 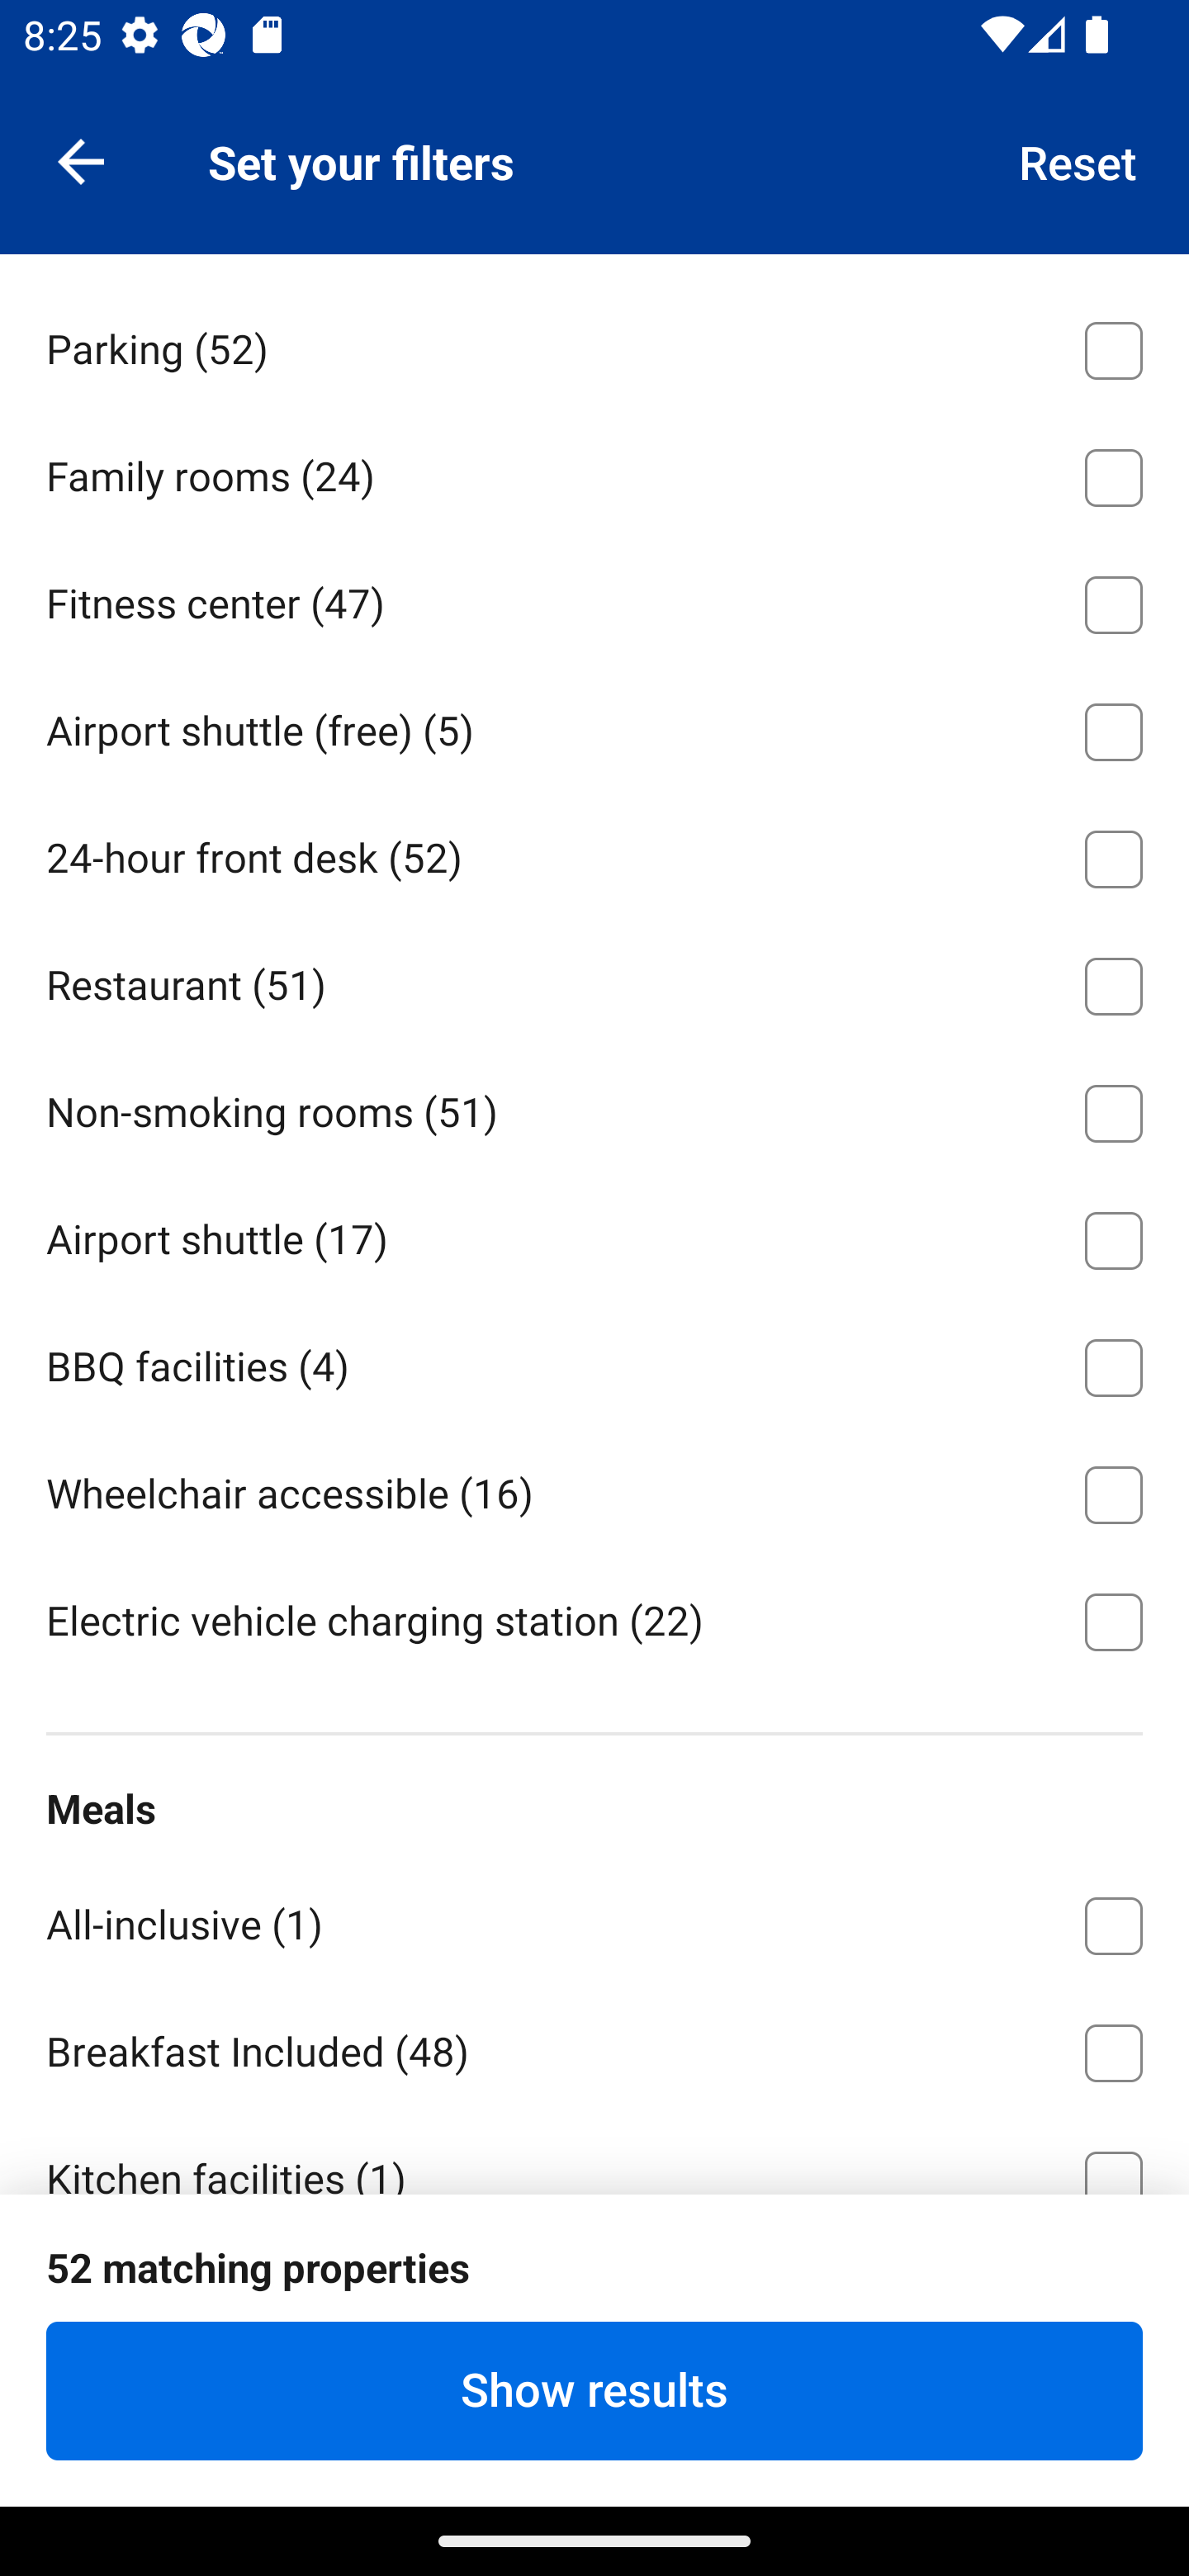 I want to click on Navigate up, so click(x=81, y=160).